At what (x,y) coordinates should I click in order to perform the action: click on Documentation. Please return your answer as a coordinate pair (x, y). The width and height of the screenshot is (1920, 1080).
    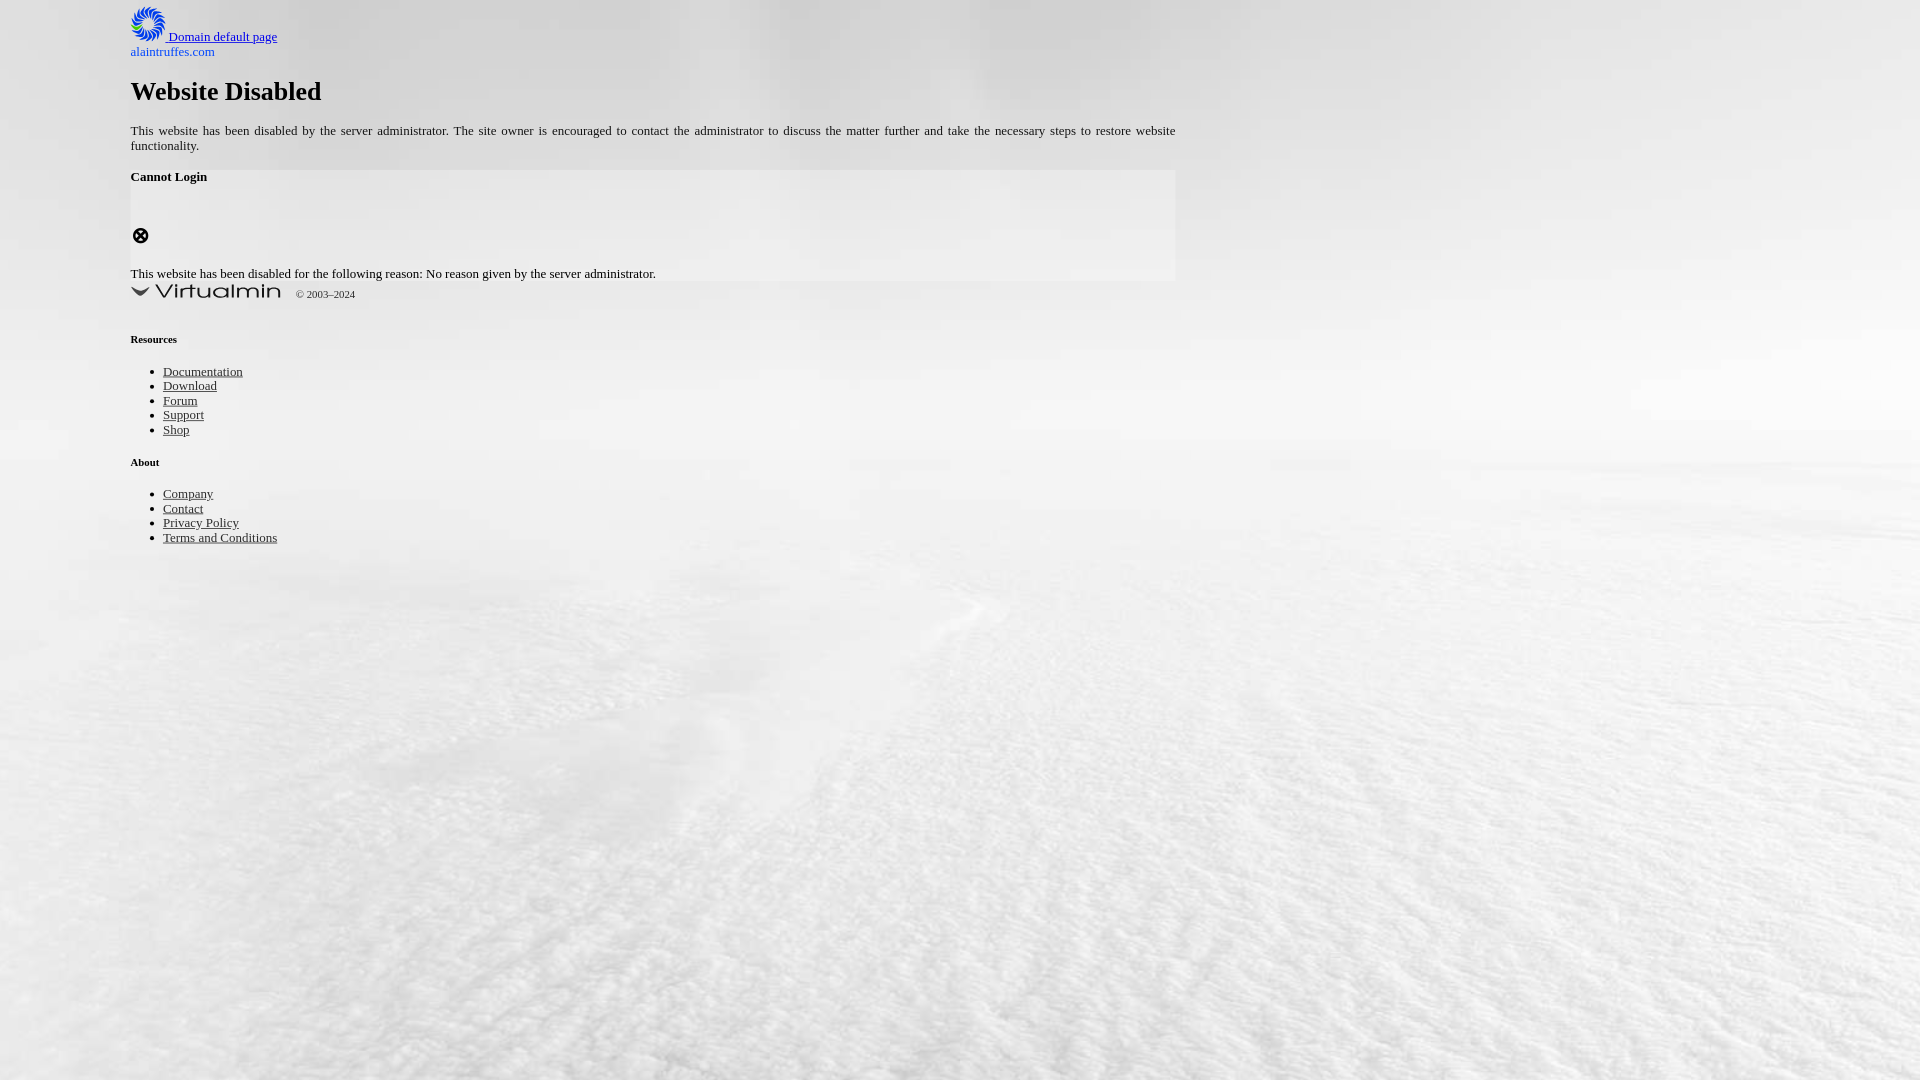
    Looking at the image, I should click on (212, 374).